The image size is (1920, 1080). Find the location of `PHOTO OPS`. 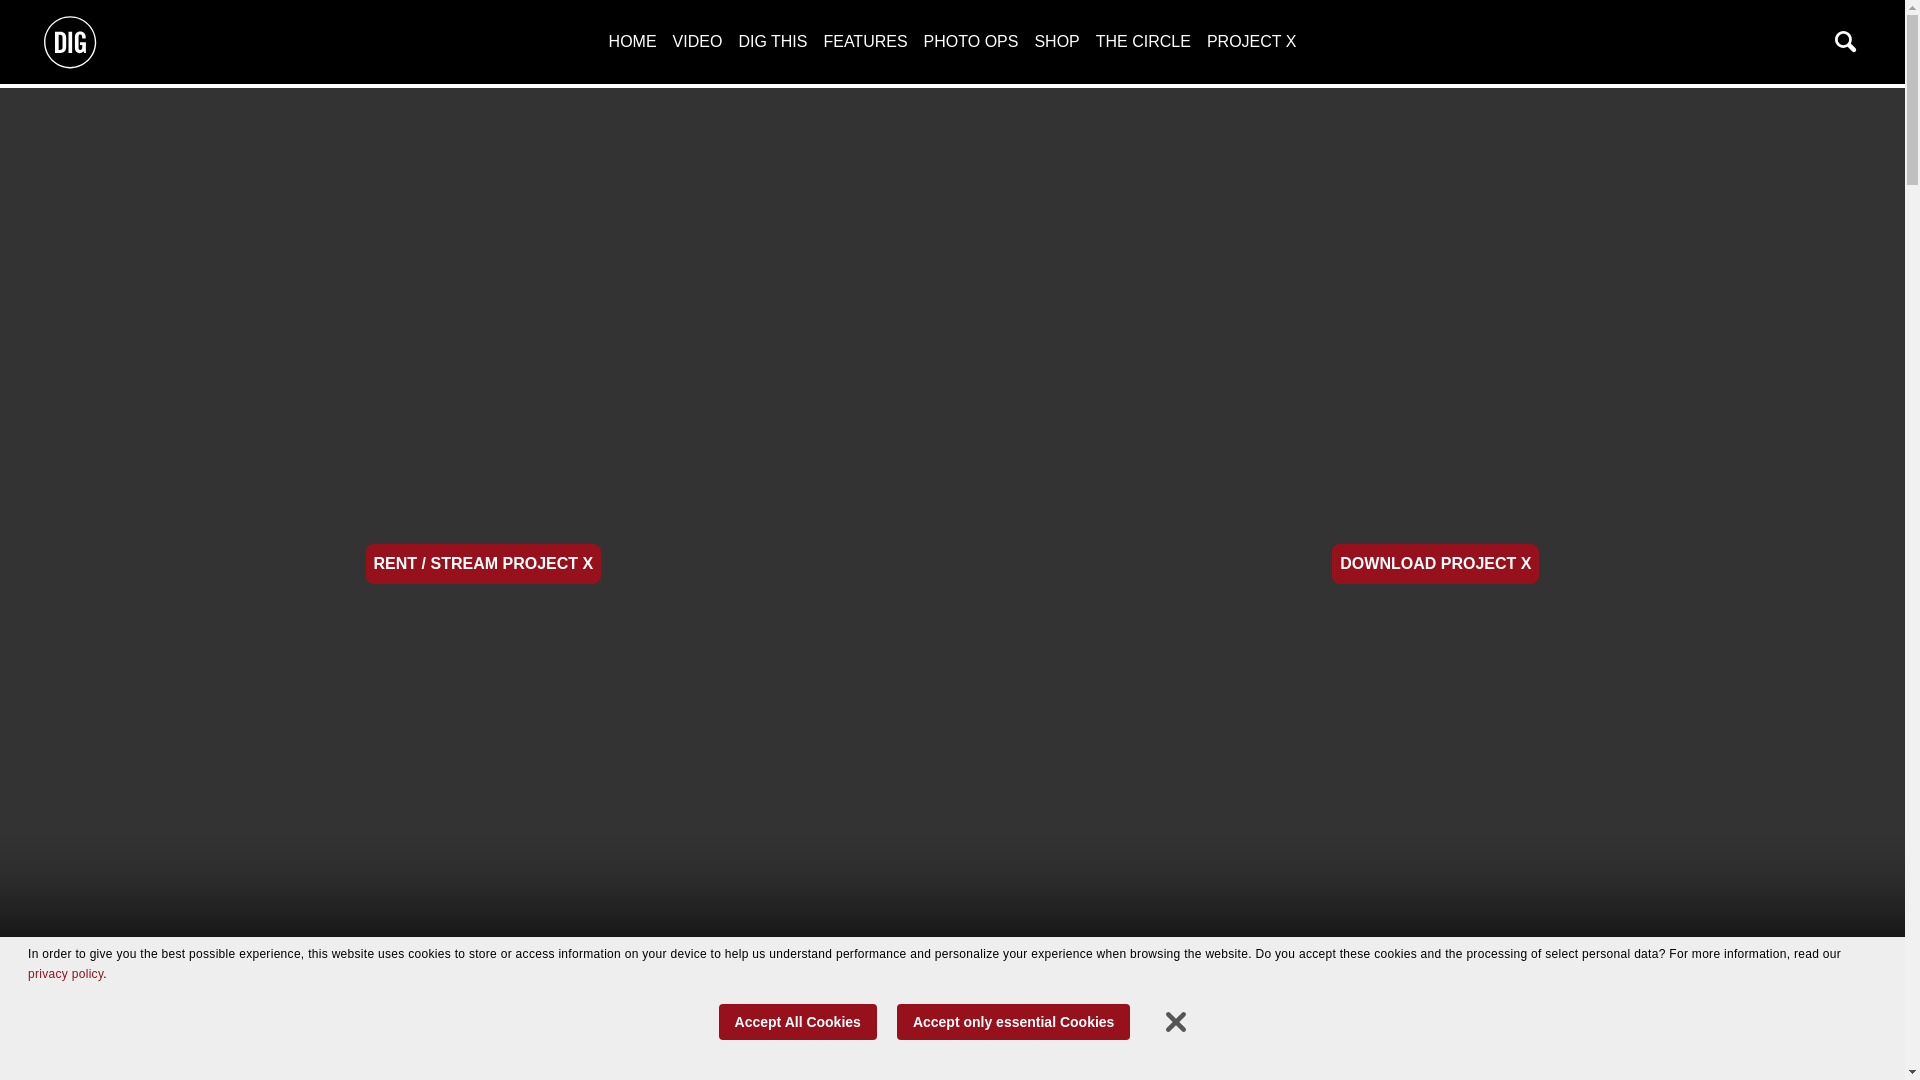

PHOTO OPS is located at coordinates (971, 41).